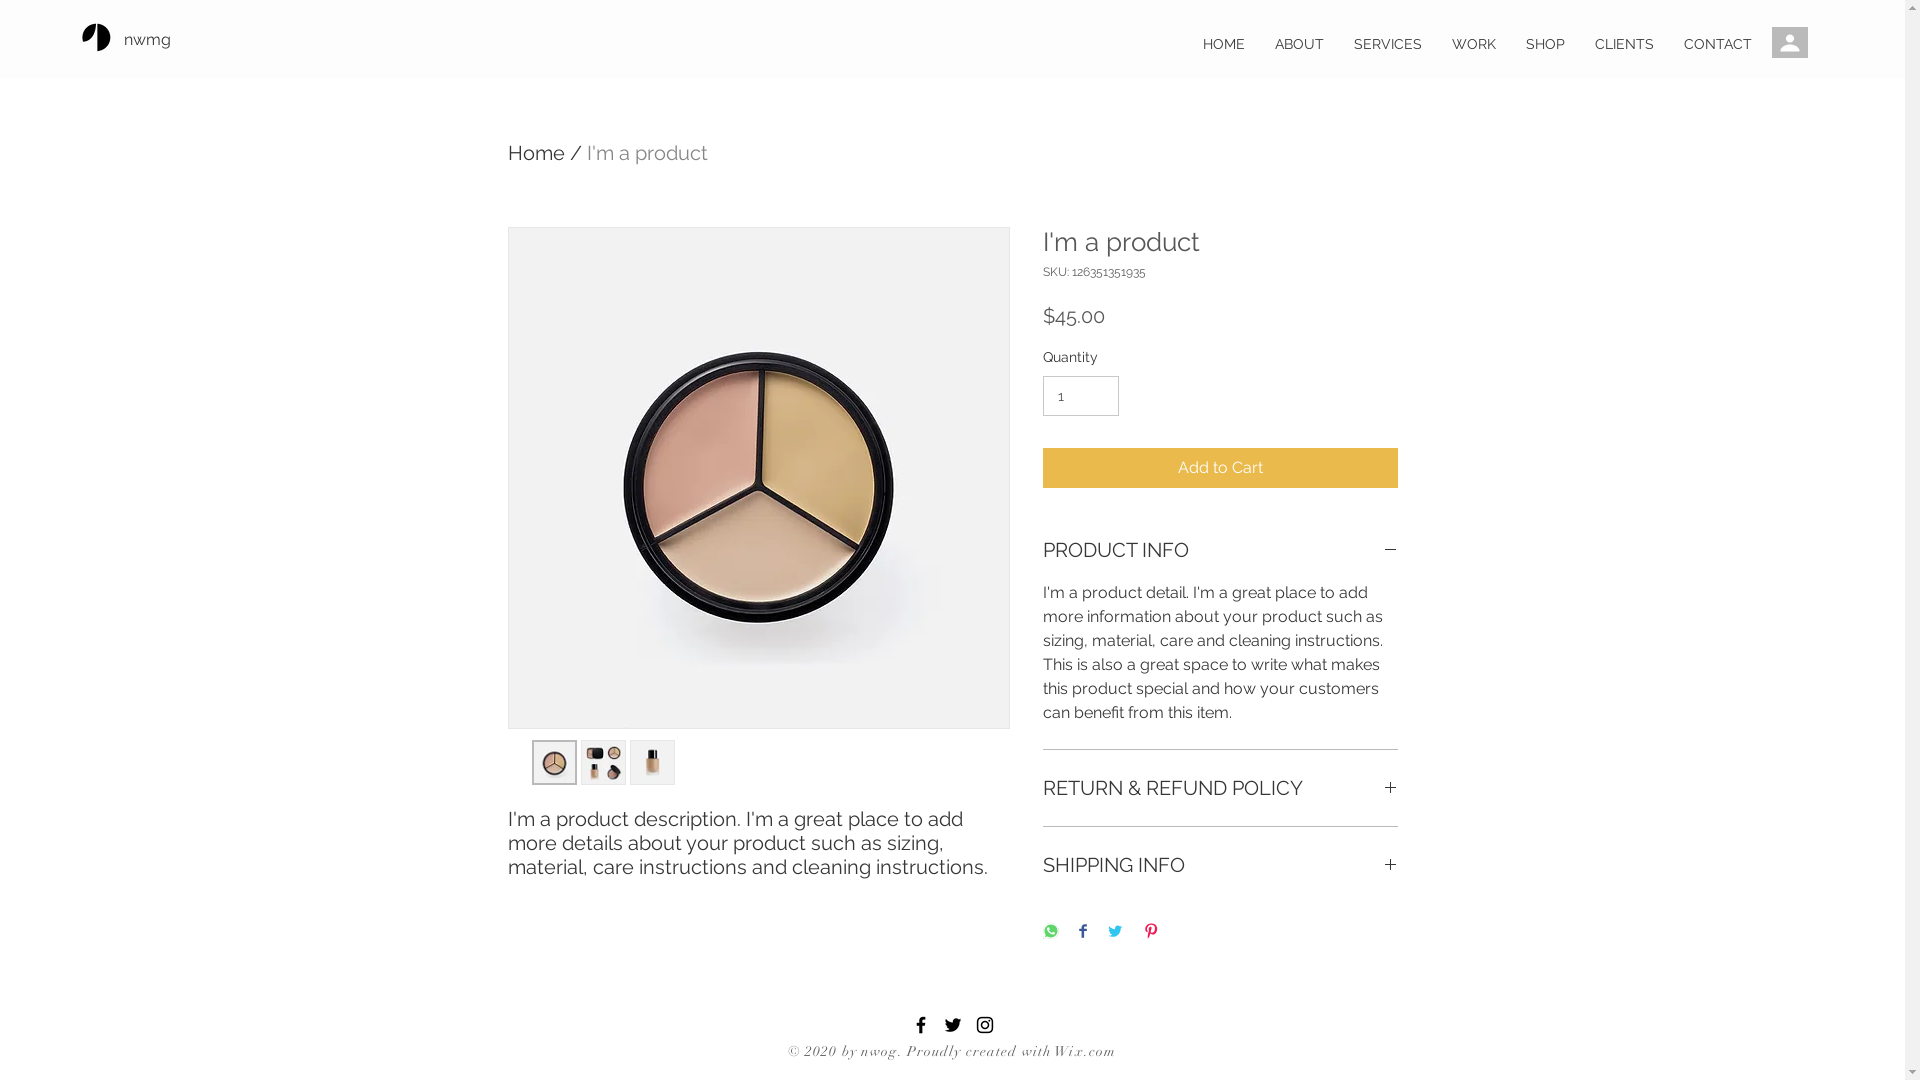  I want to click on CONTACT, so click(1718, 44).